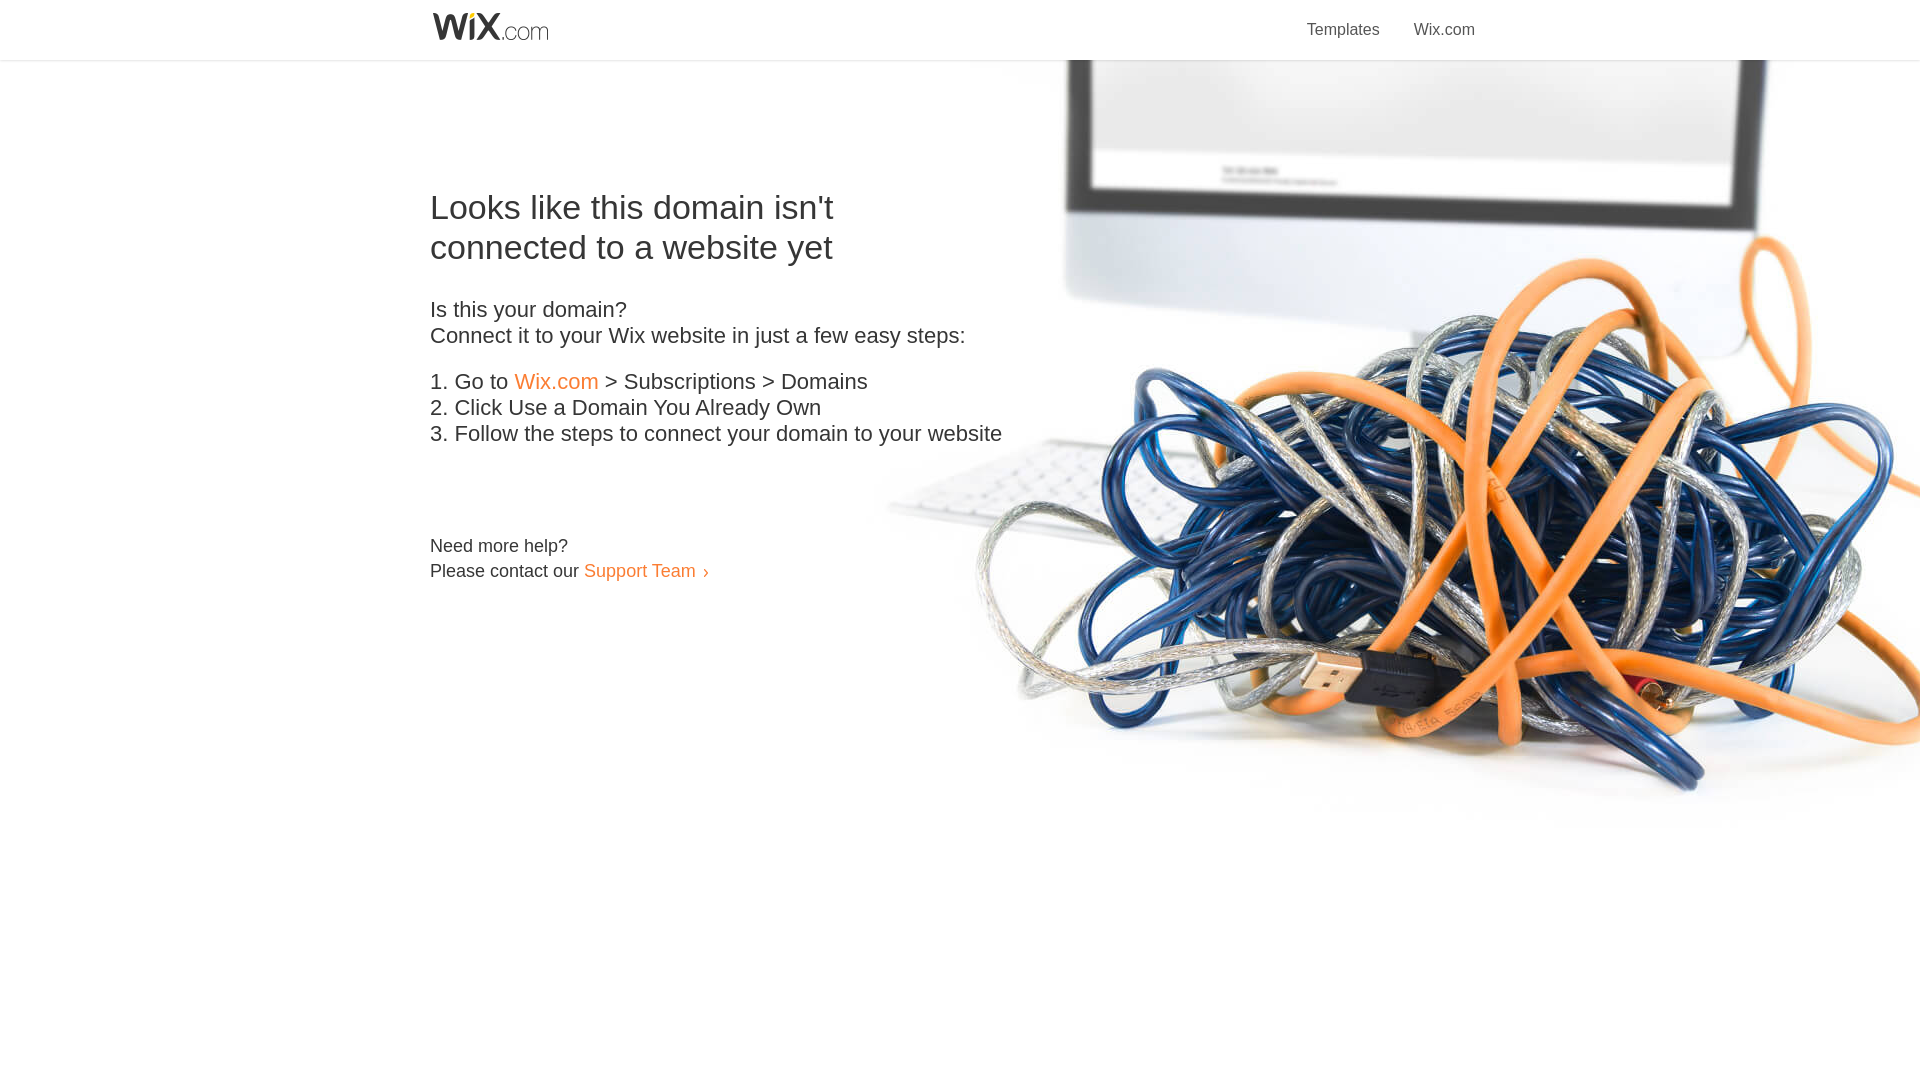  What do you see at coordinates (1344, 18) in the screenshot?
I see `Templates` at bounding box center [1344, 18].